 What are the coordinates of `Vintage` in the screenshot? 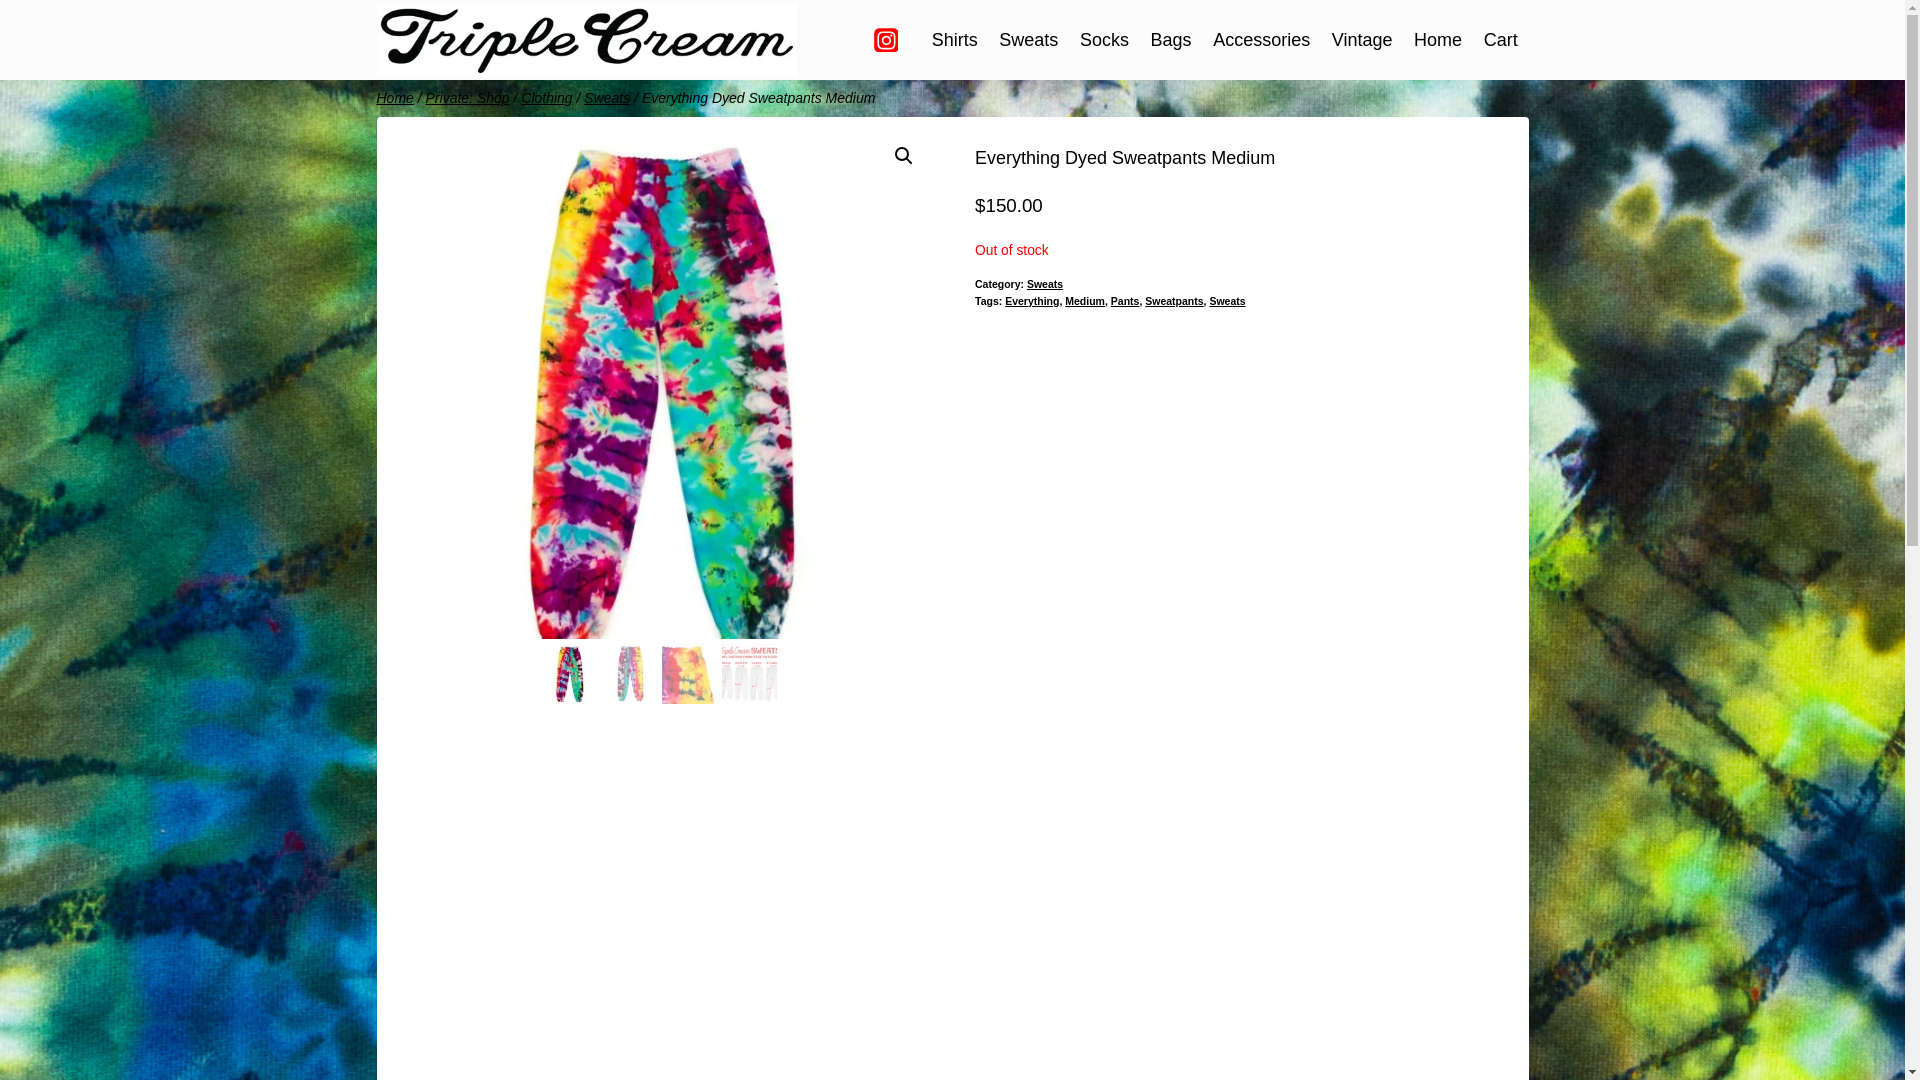 It's located at (1362, 40).